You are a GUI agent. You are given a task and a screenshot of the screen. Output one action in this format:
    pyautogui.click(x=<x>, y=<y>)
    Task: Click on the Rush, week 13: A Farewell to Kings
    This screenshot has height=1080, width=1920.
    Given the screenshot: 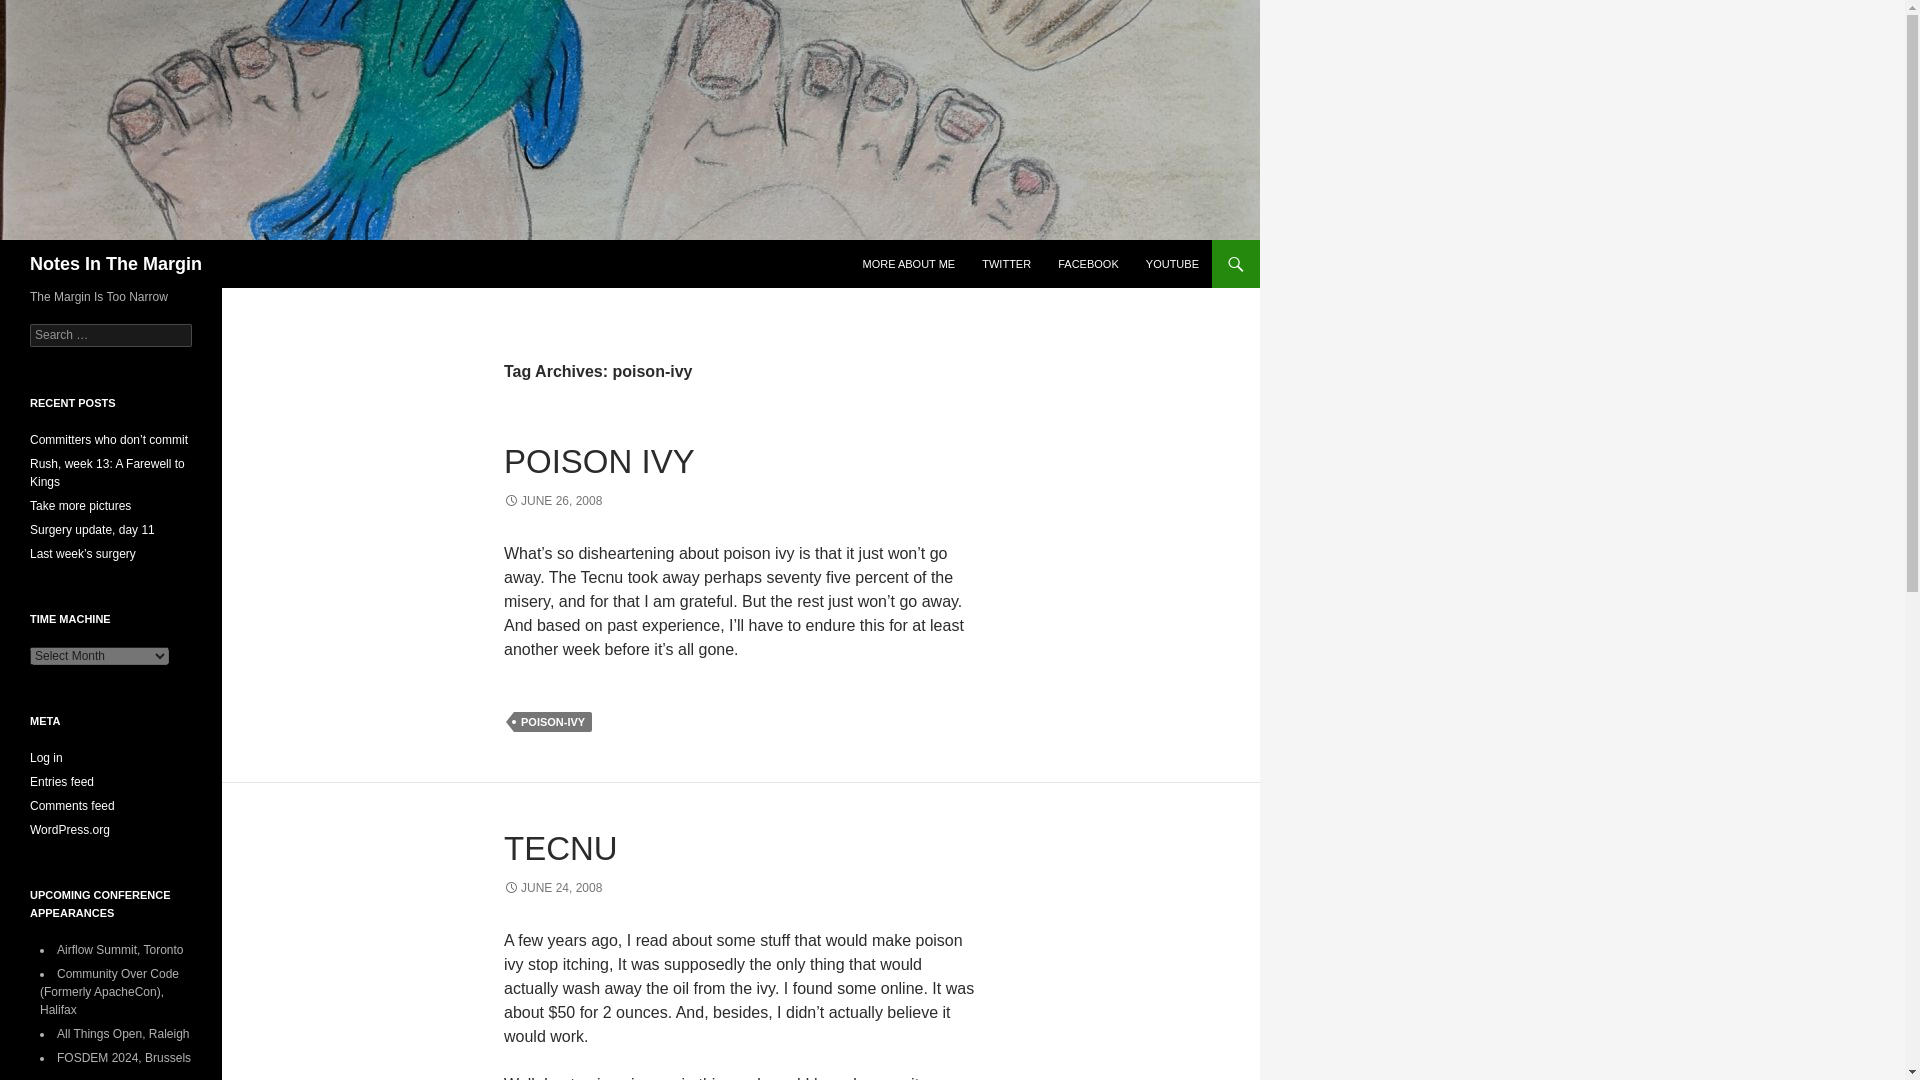 What is the action you would take?
    pyautogui.click(x=107, y=472)
    